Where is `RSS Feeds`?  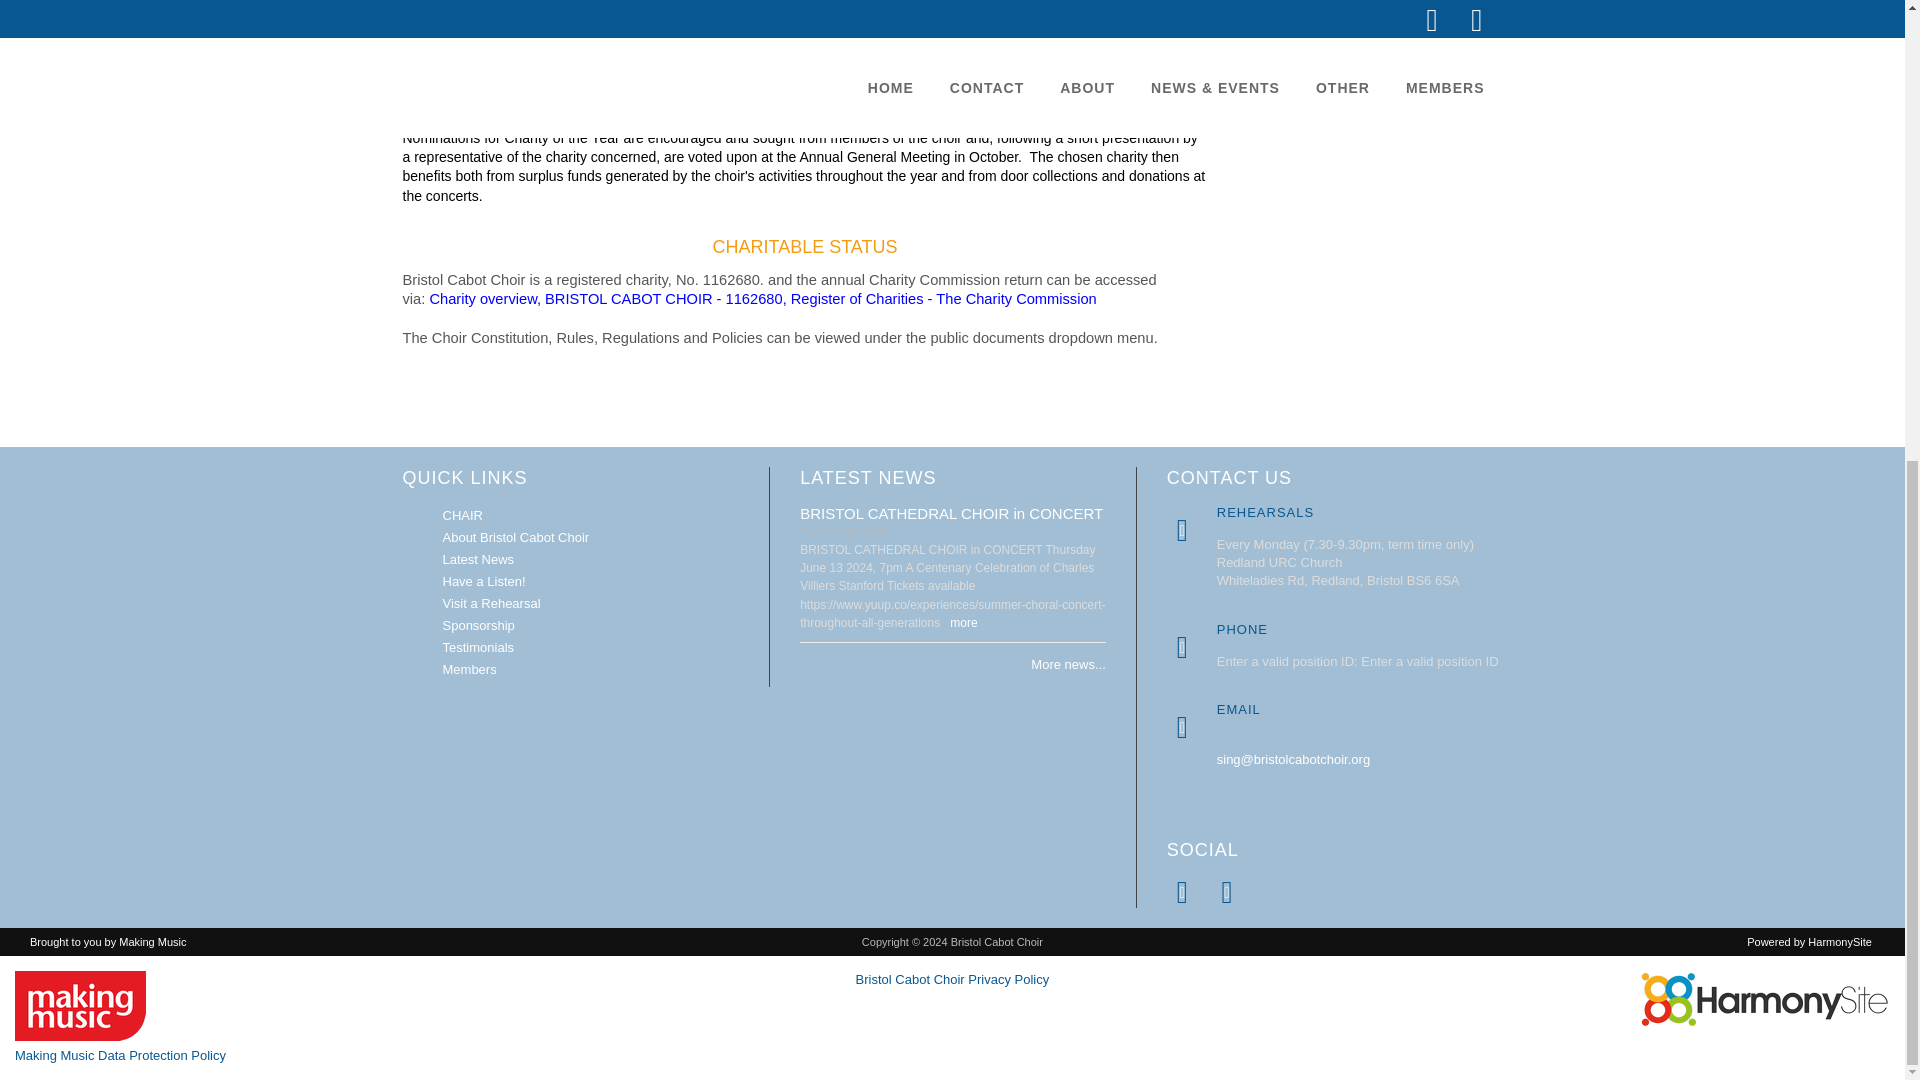 RSS Feeds is located at coordinates (1226, 892).